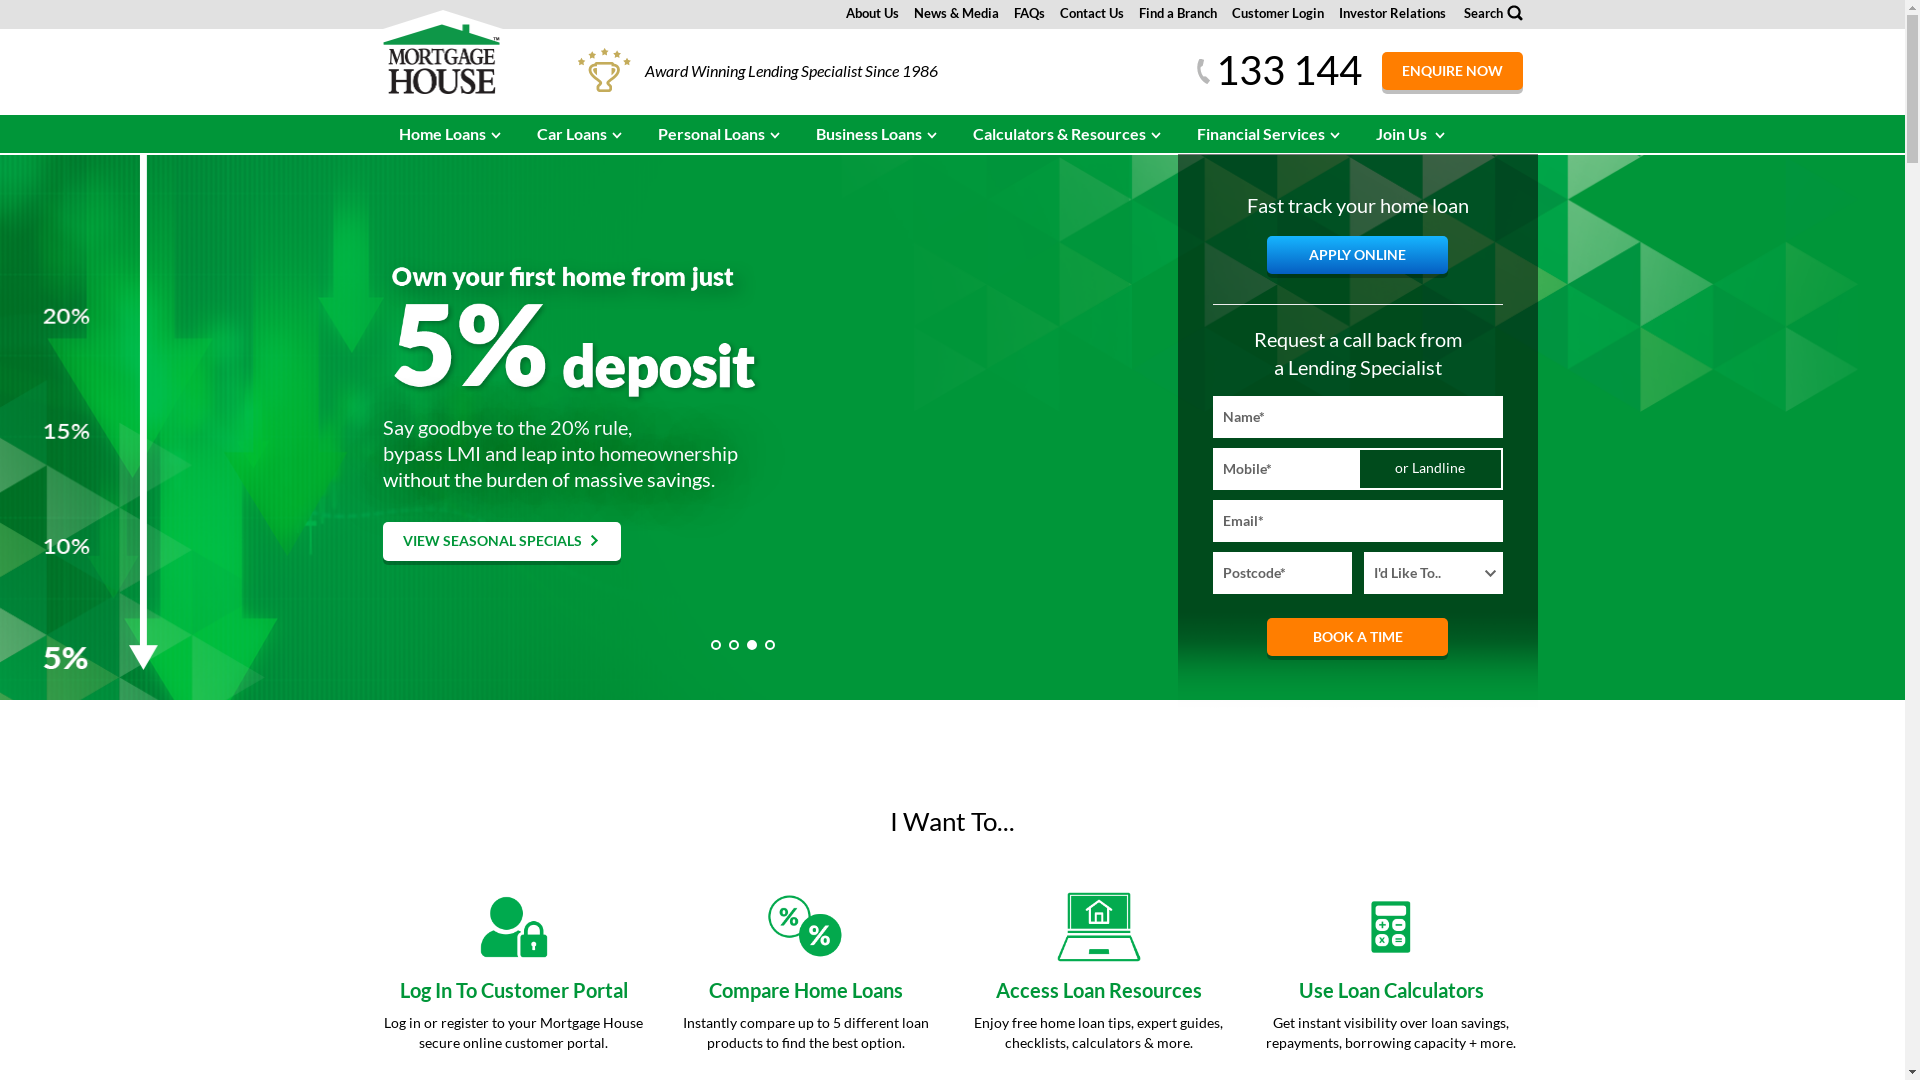  Describe the element at coordinates (580, 134) in the screenshot. I see `Car Loans` at that location.